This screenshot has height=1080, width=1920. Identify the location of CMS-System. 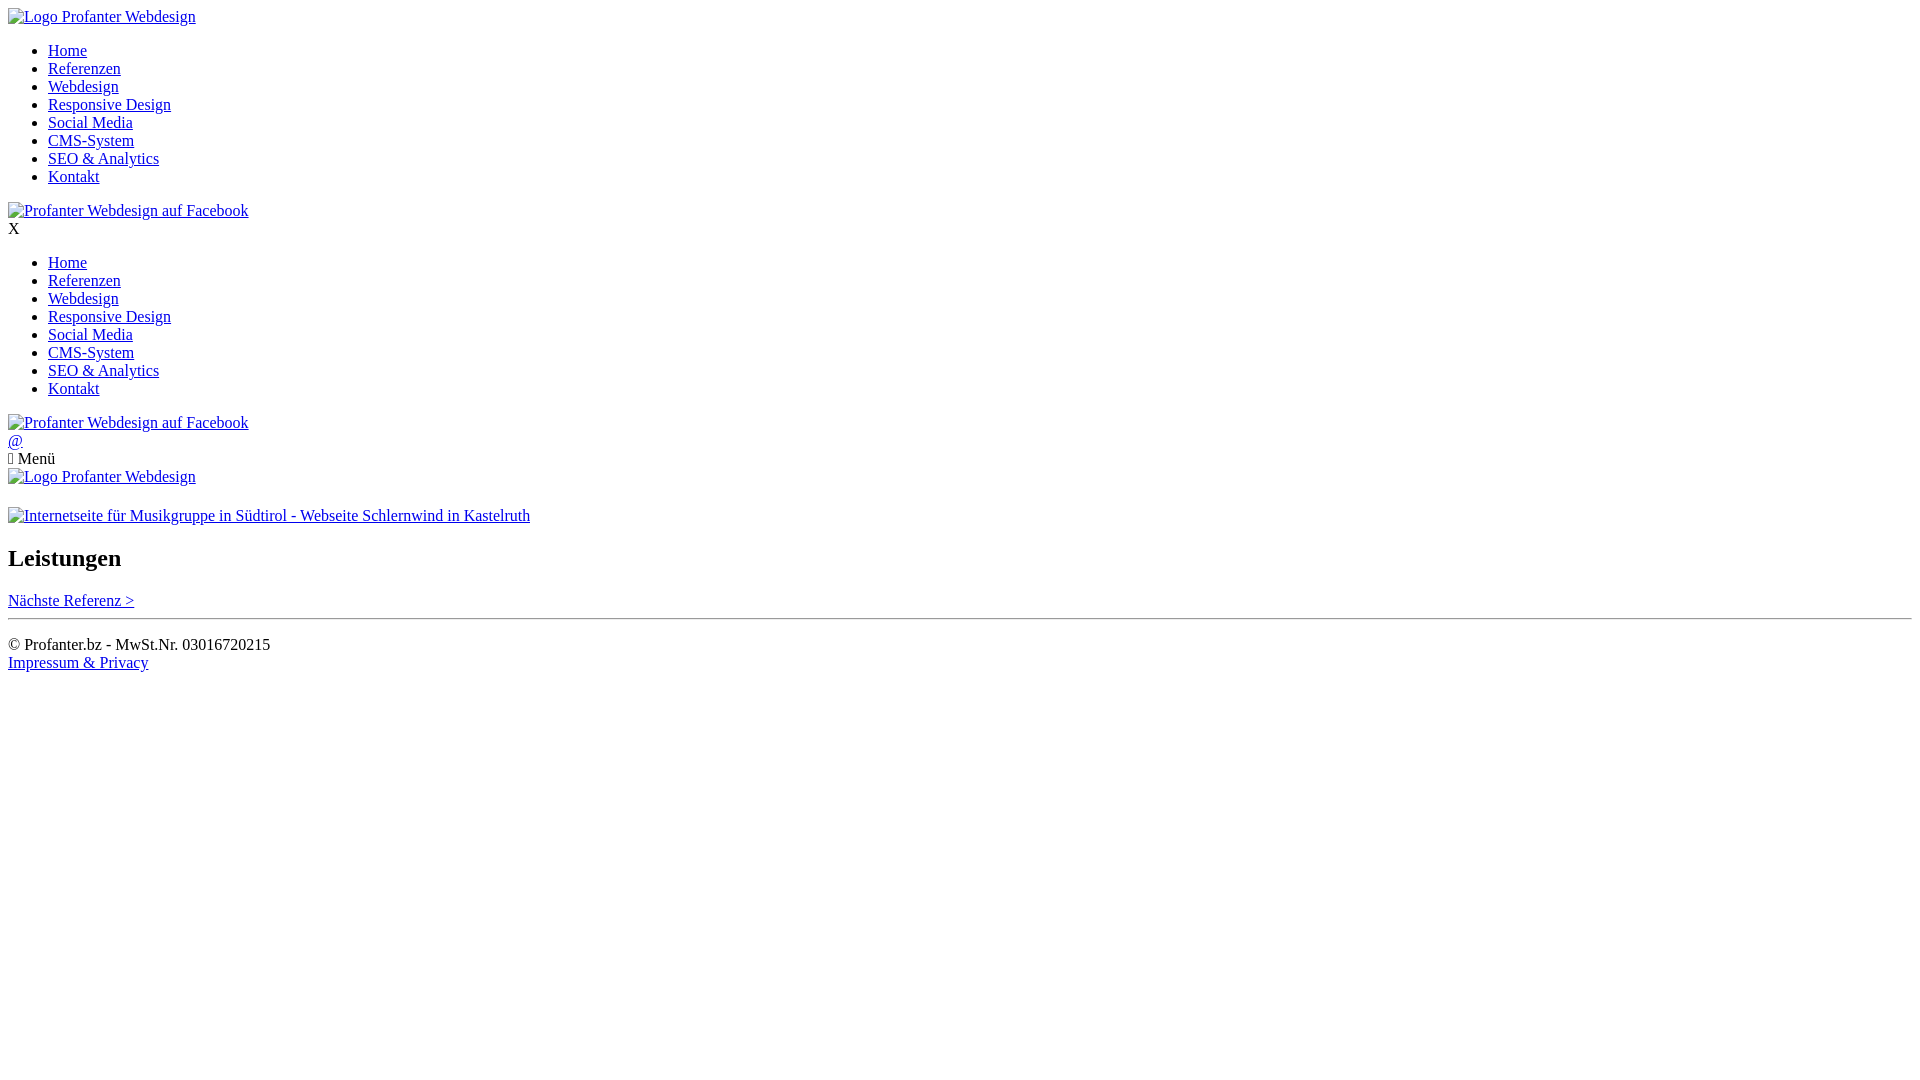
(91, 140).